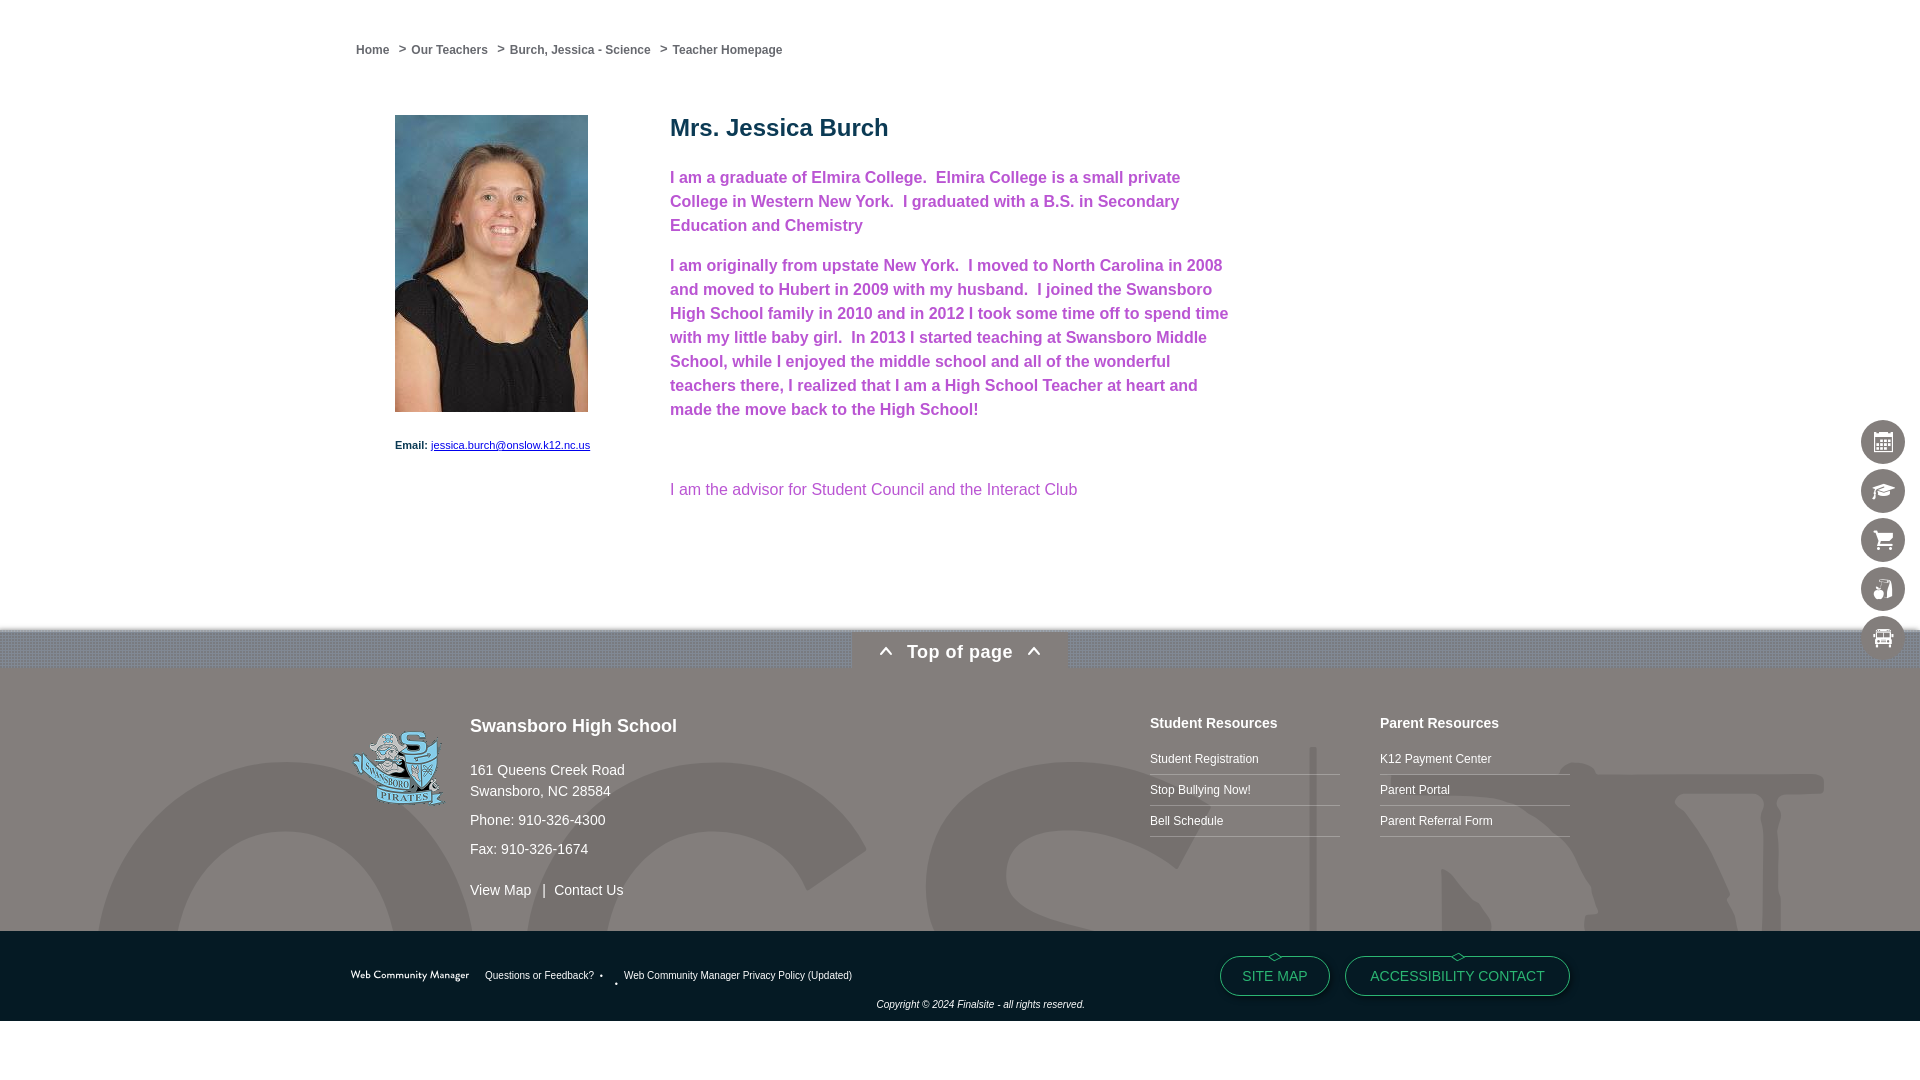  Describe the element at coordinates (539, 975) in the screenshot. I see `Click to email the primary contact` at that location.